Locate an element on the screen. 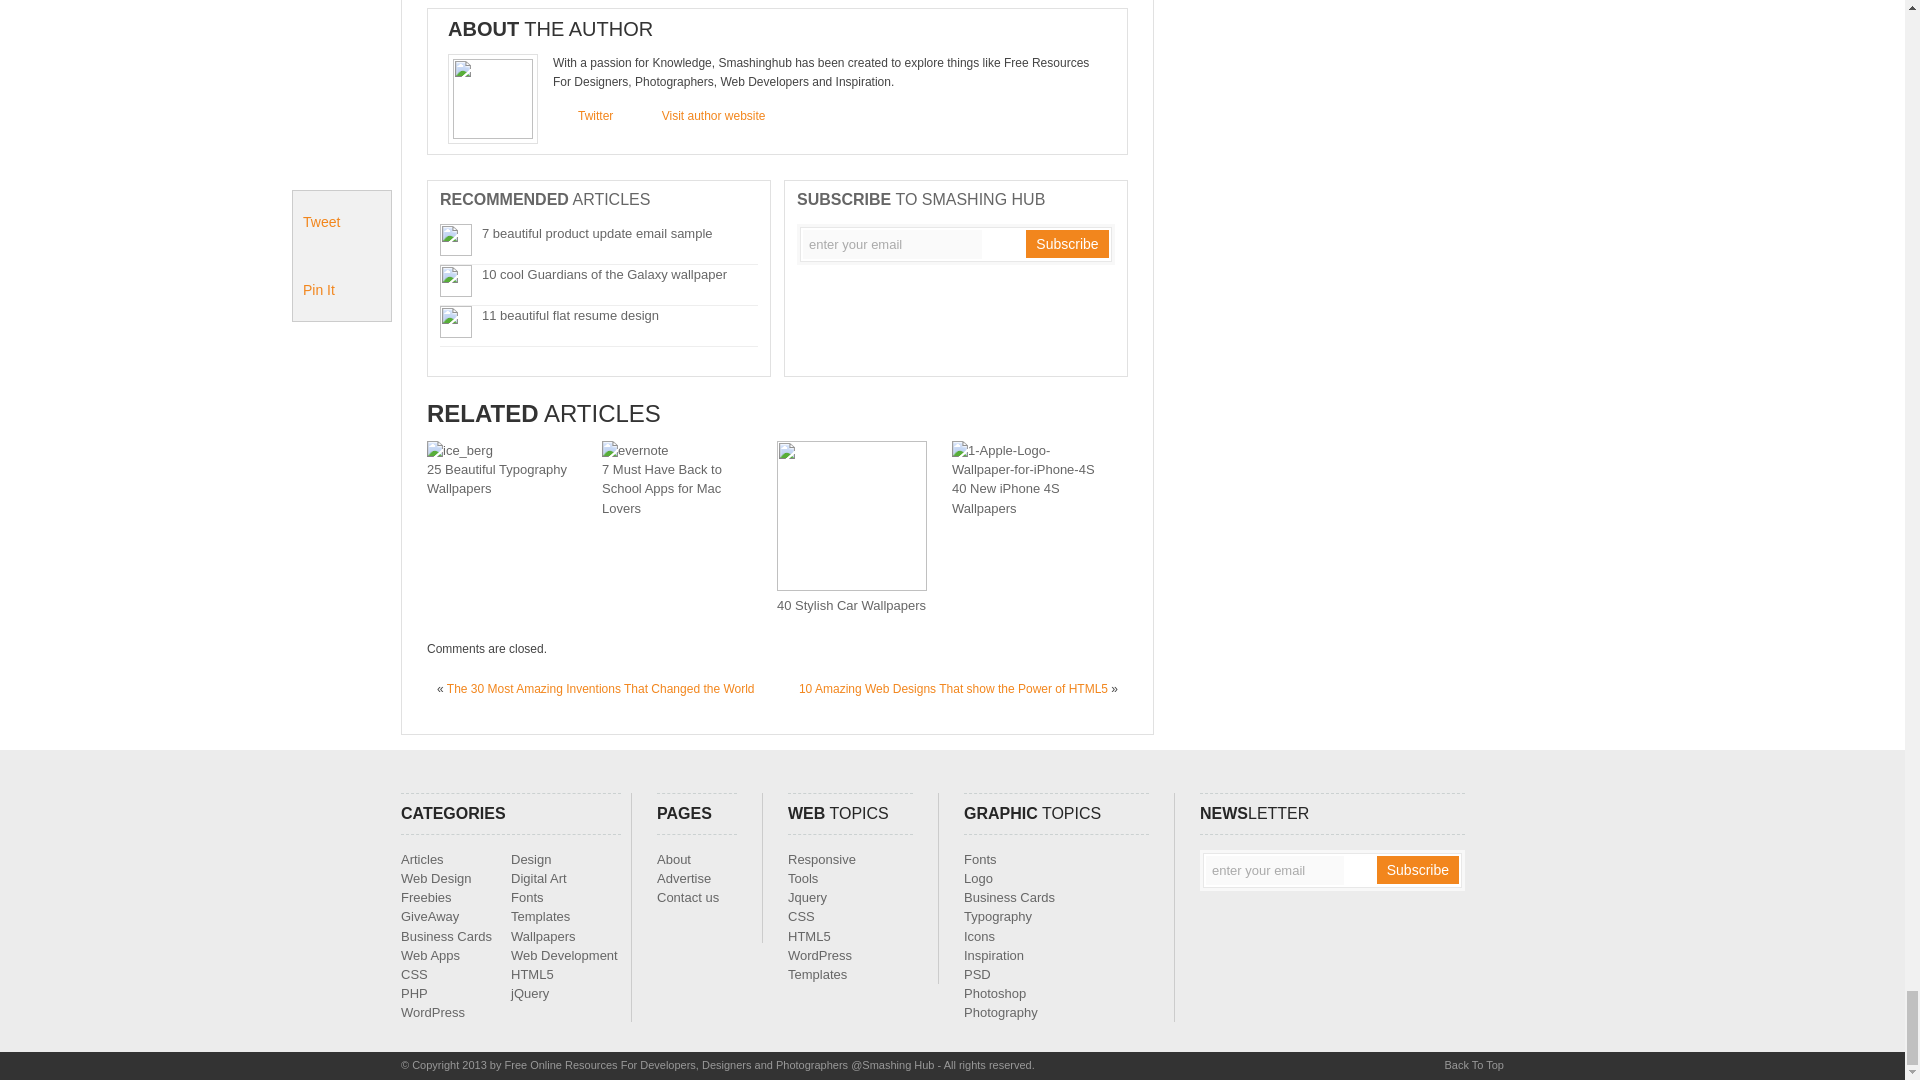  40 Stylish Car Wallpapers is located at coordinates (851, 606).